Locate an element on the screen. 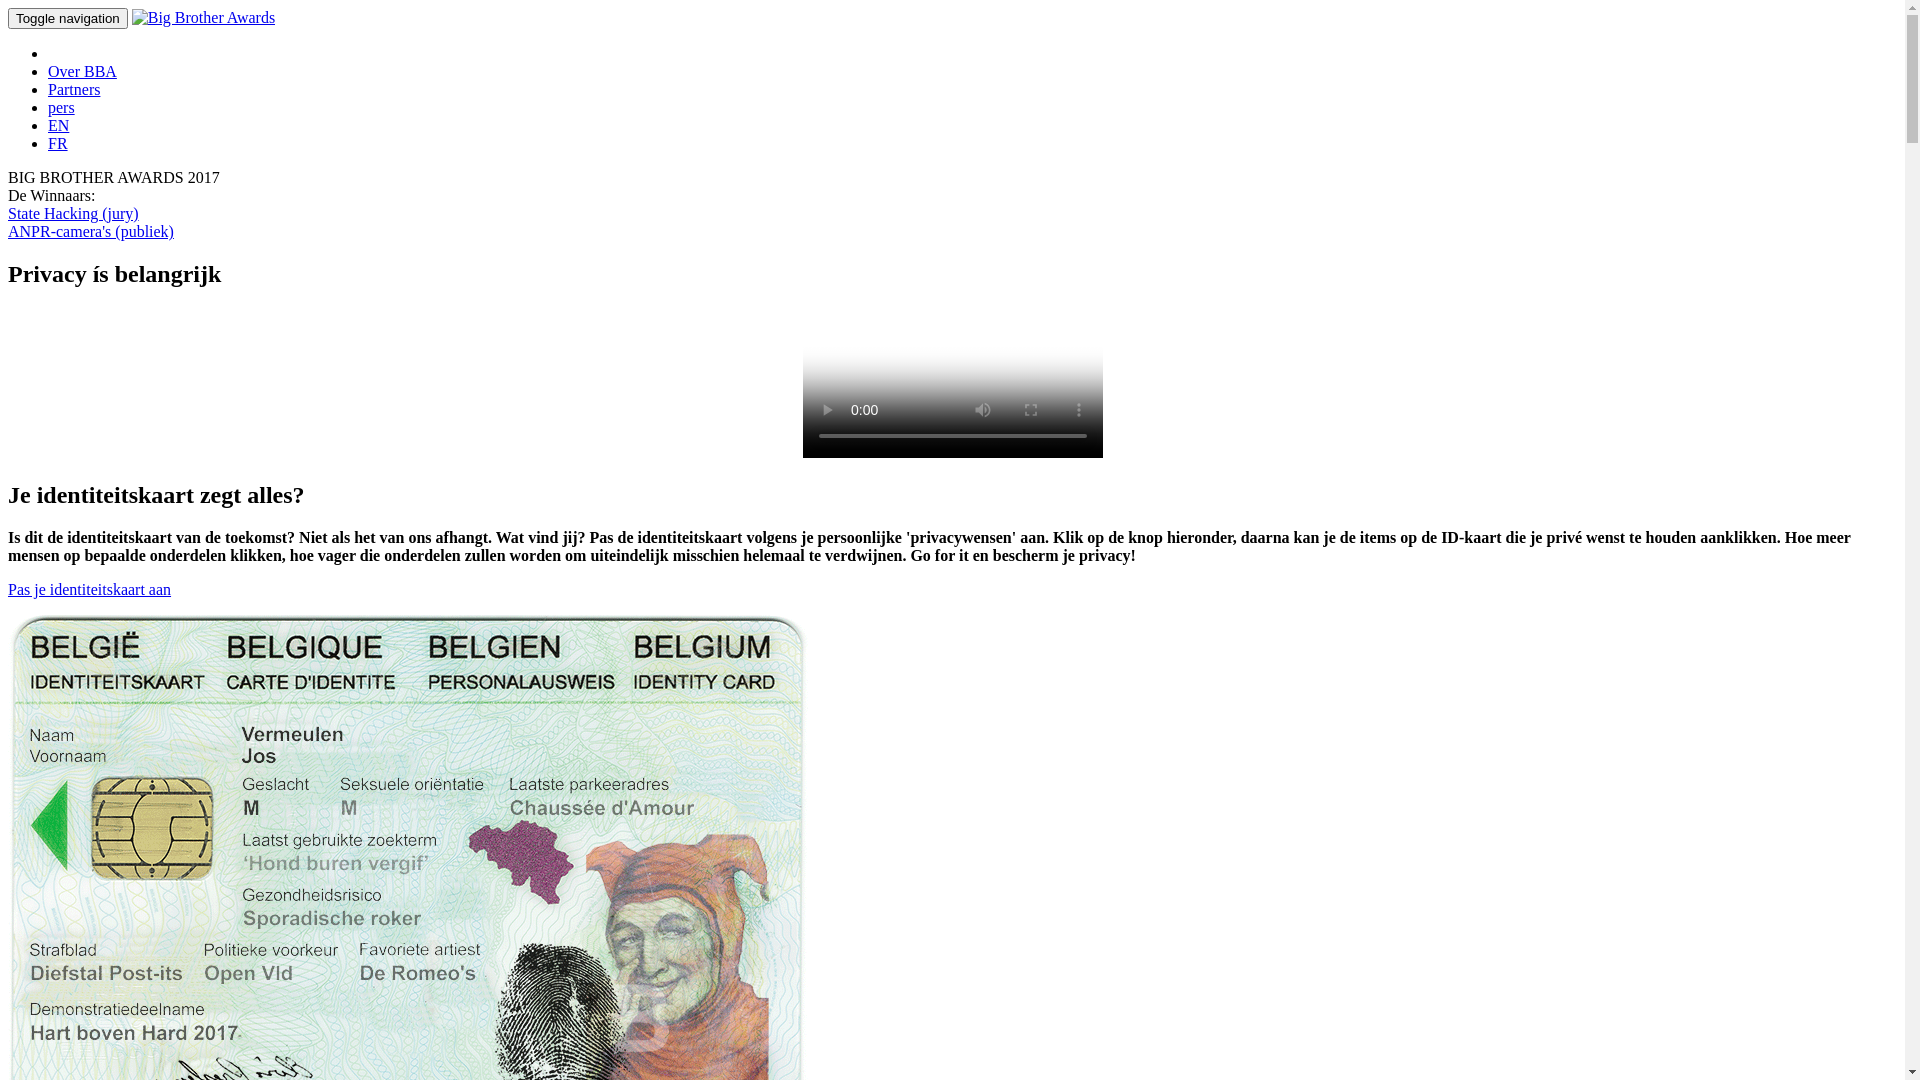 Image resolution: width=1920 pixels, height=1080 pixels. Pas je identiteitskaart aan is located at coordinates (90, 590).